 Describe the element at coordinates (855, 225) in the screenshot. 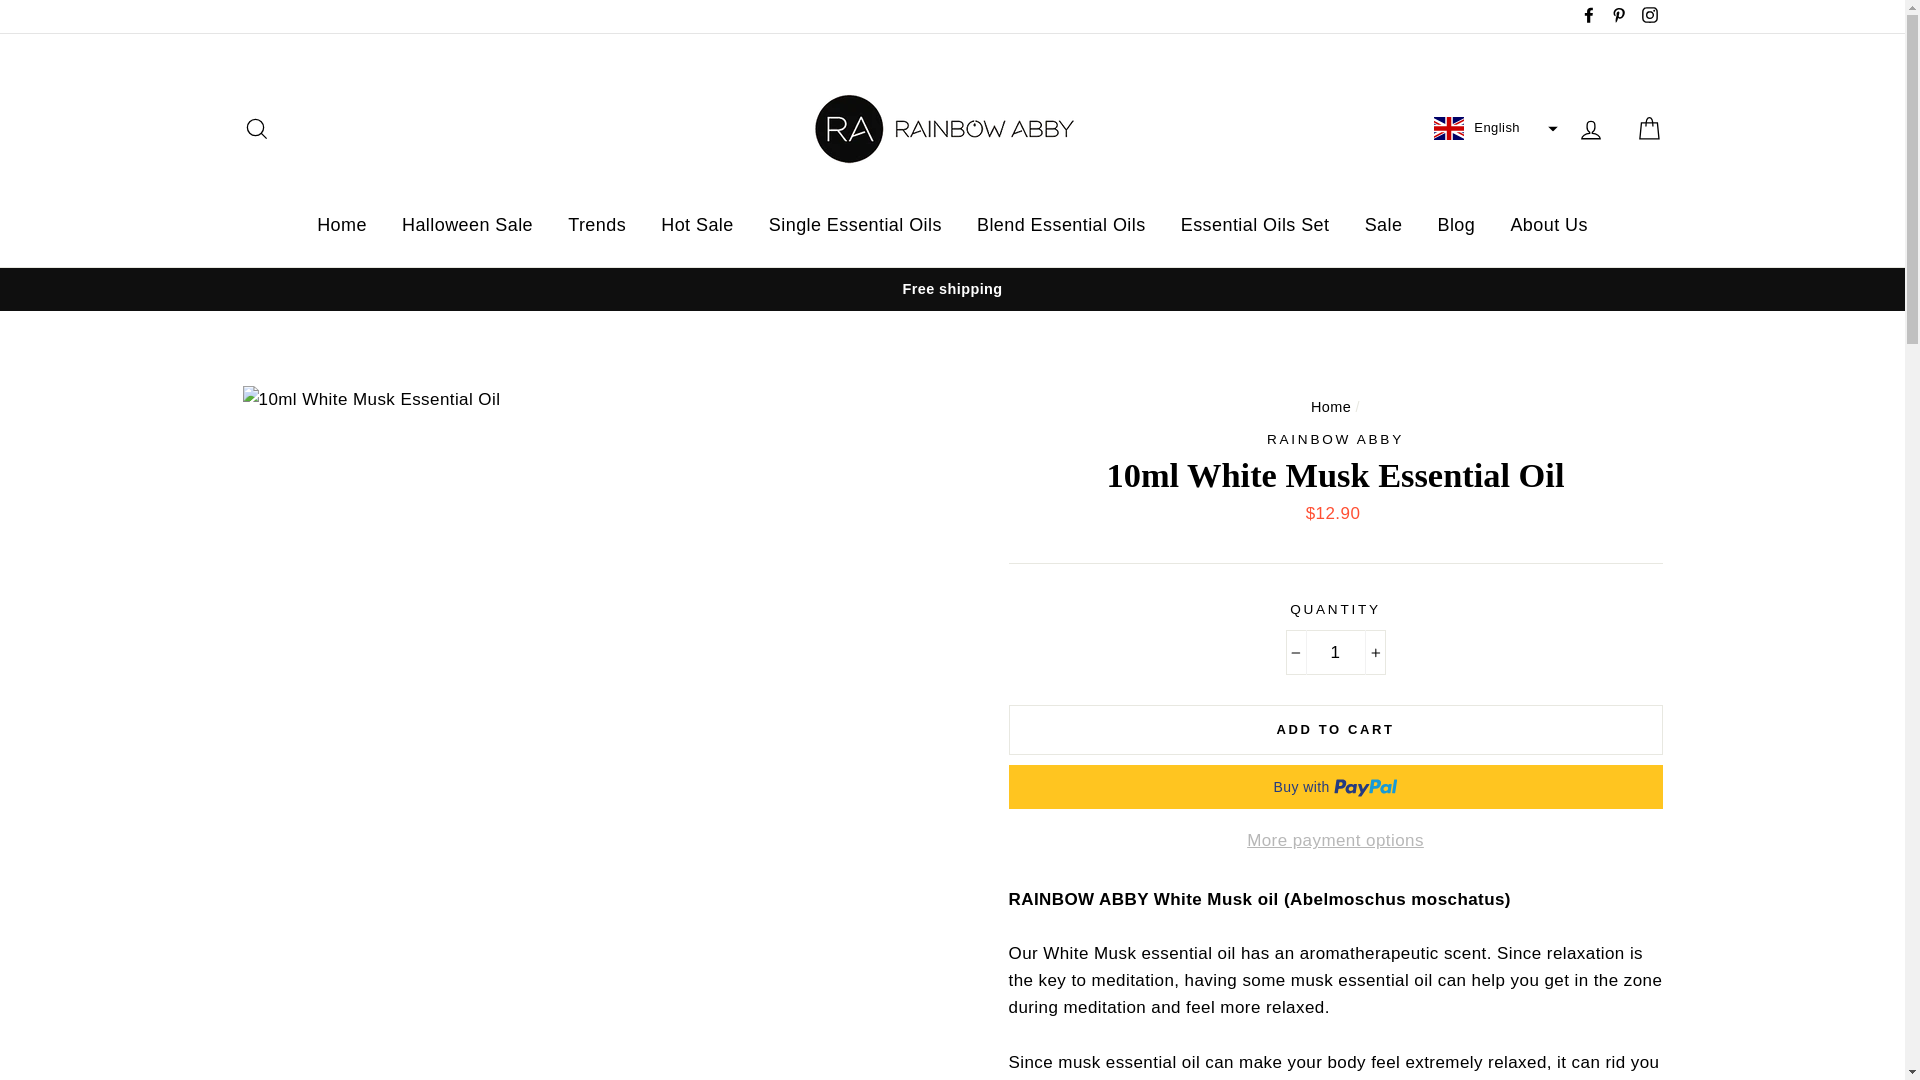

I see `Single Essential Oils` at that location.